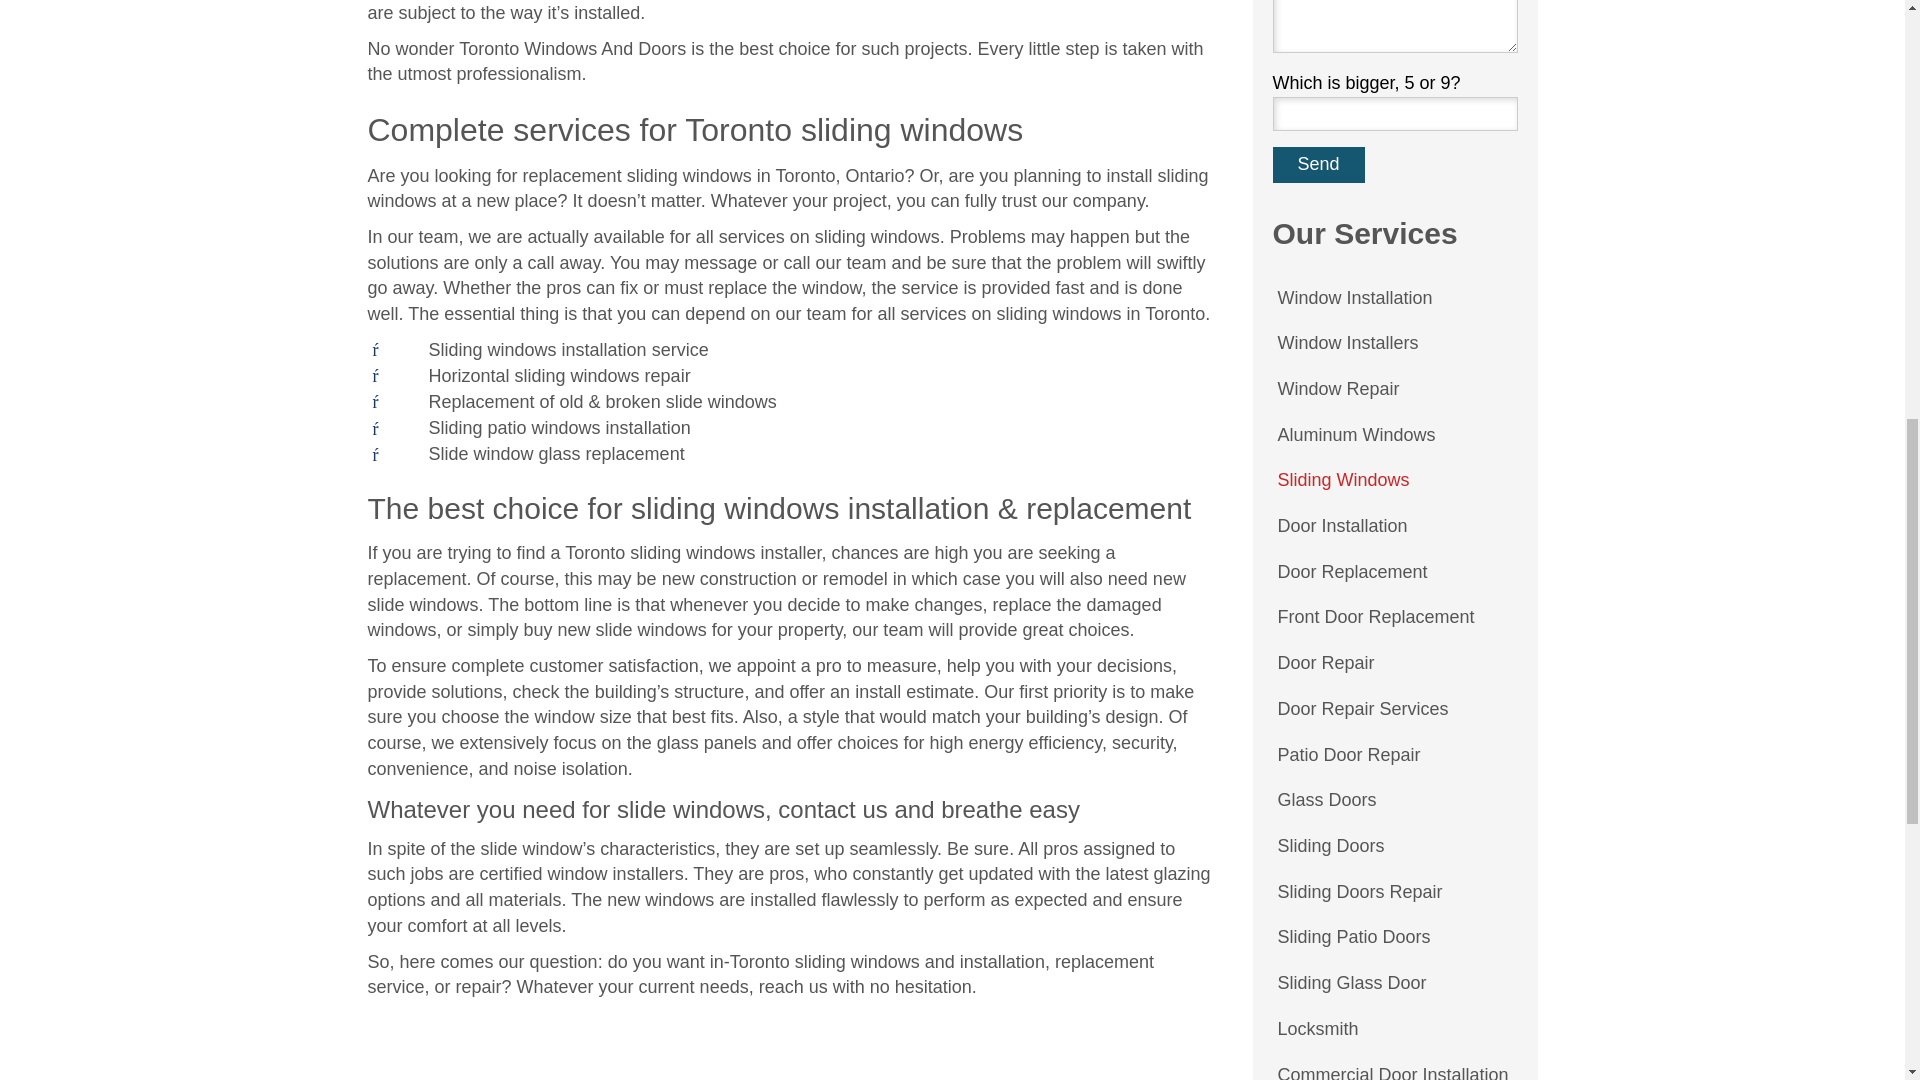  What do you see at coordinates (1317, 164) in the screenshot?
I see `Send` at bounding box center [1317, 164].